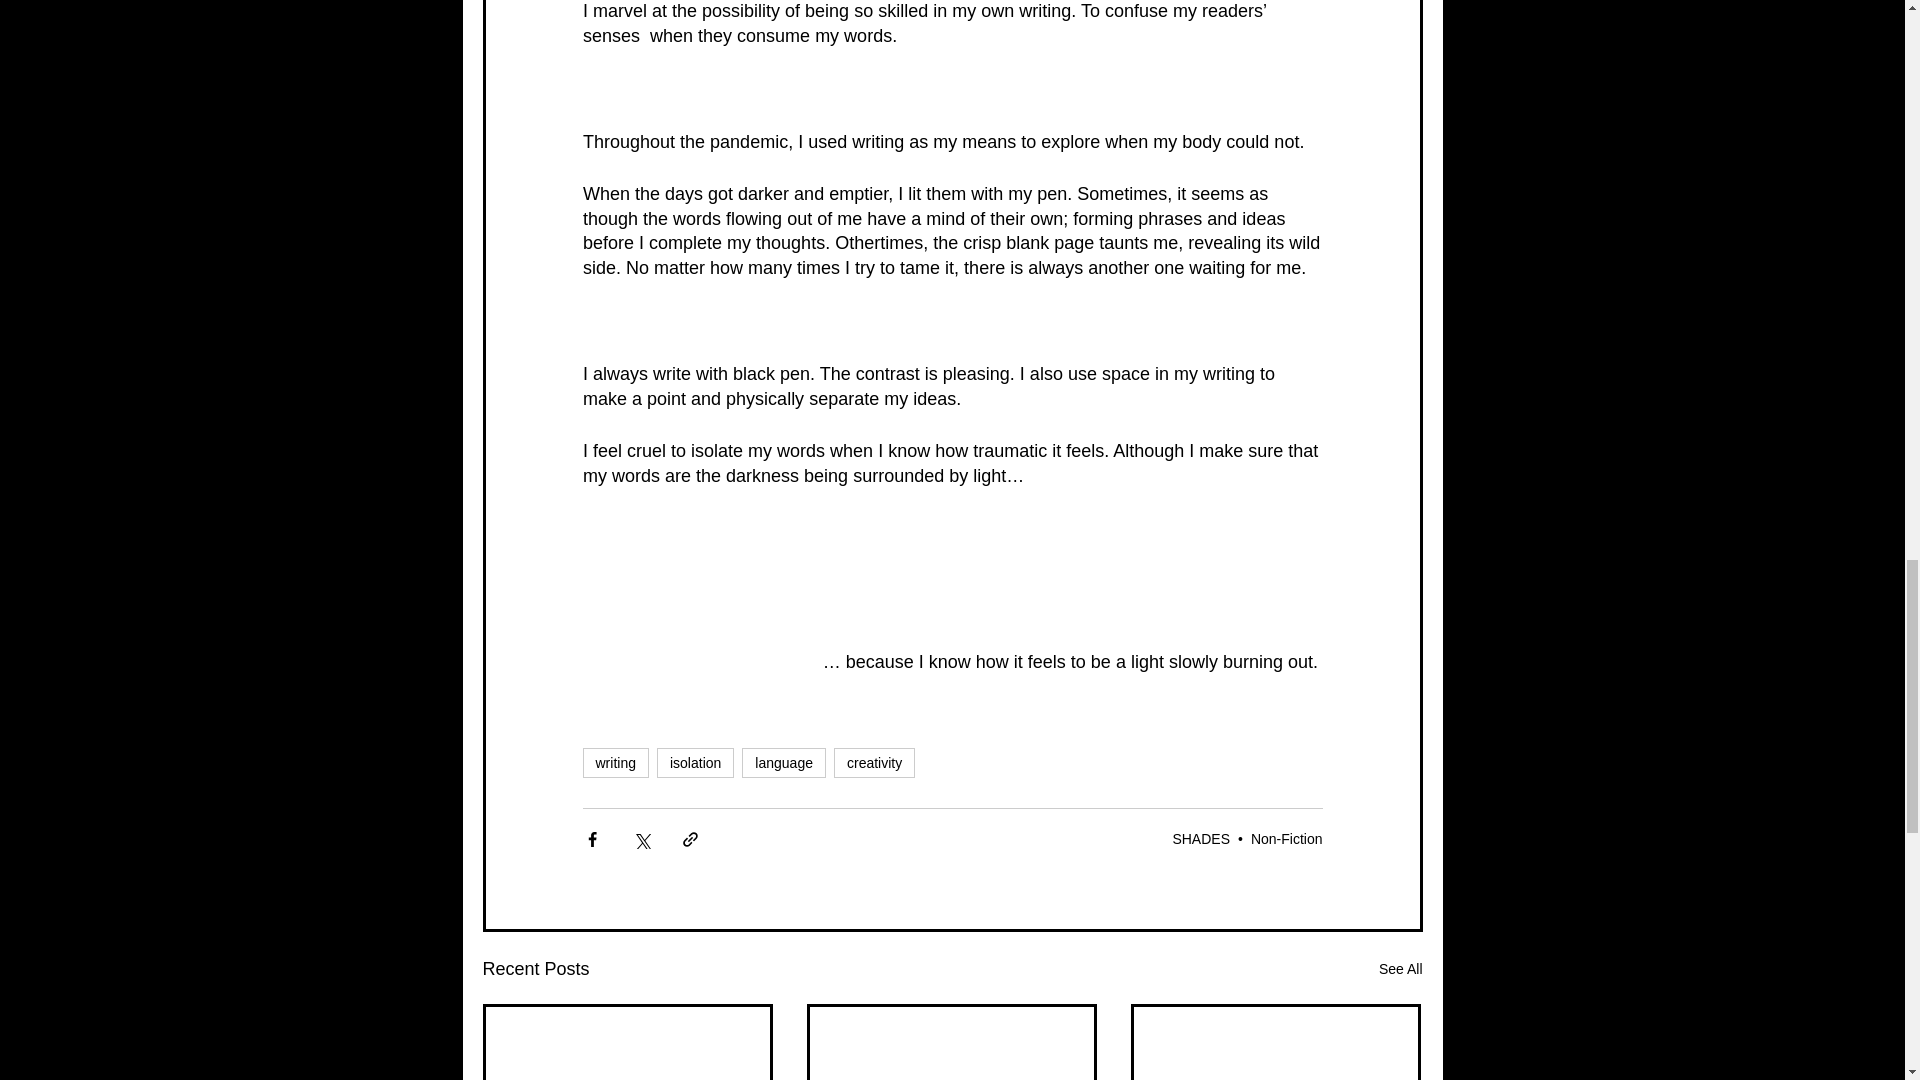 This screenshot has height=1080, width=1920. Describe the element at coordinates (614, 762) in the screenshot. I see `writing` at that location.